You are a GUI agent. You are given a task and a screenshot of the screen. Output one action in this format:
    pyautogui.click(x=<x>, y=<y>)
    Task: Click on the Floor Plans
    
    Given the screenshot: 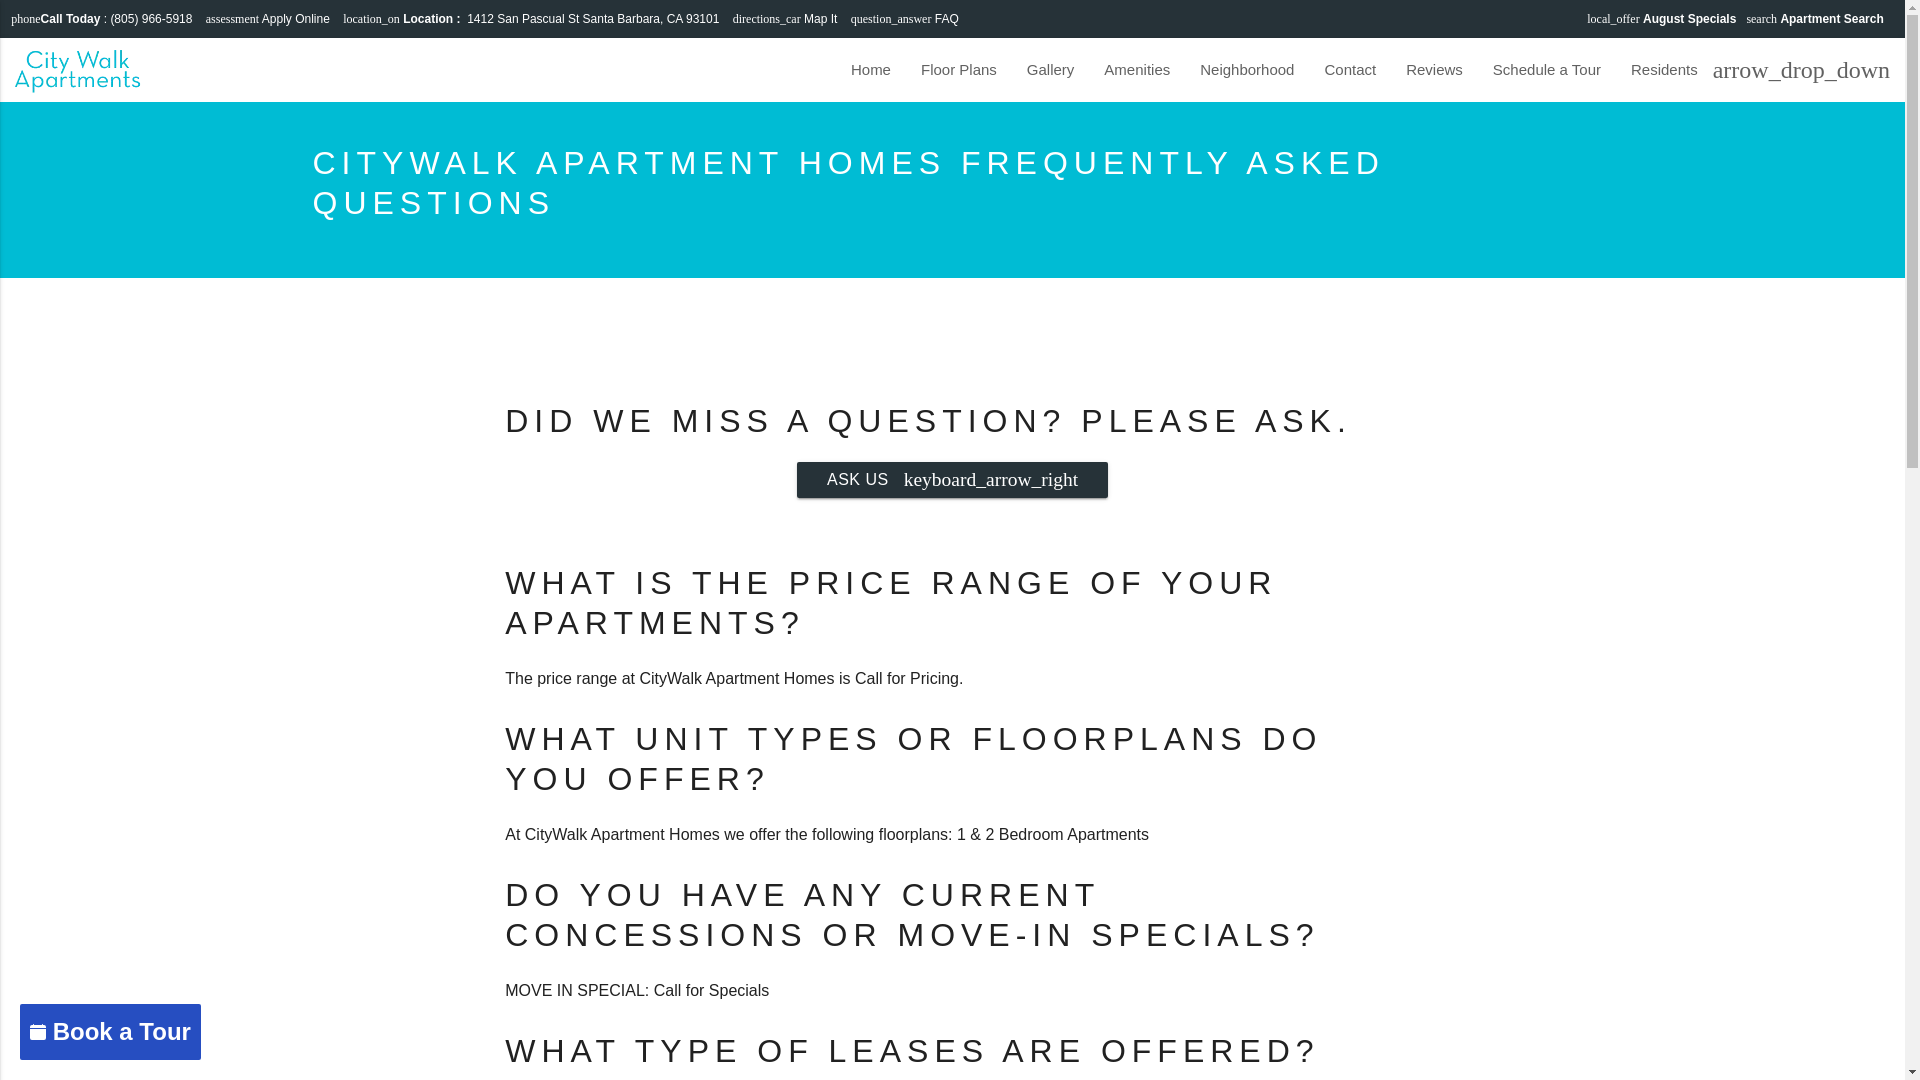 What is the action you would take?
    pyautogui.click(x=958, y=69)
    